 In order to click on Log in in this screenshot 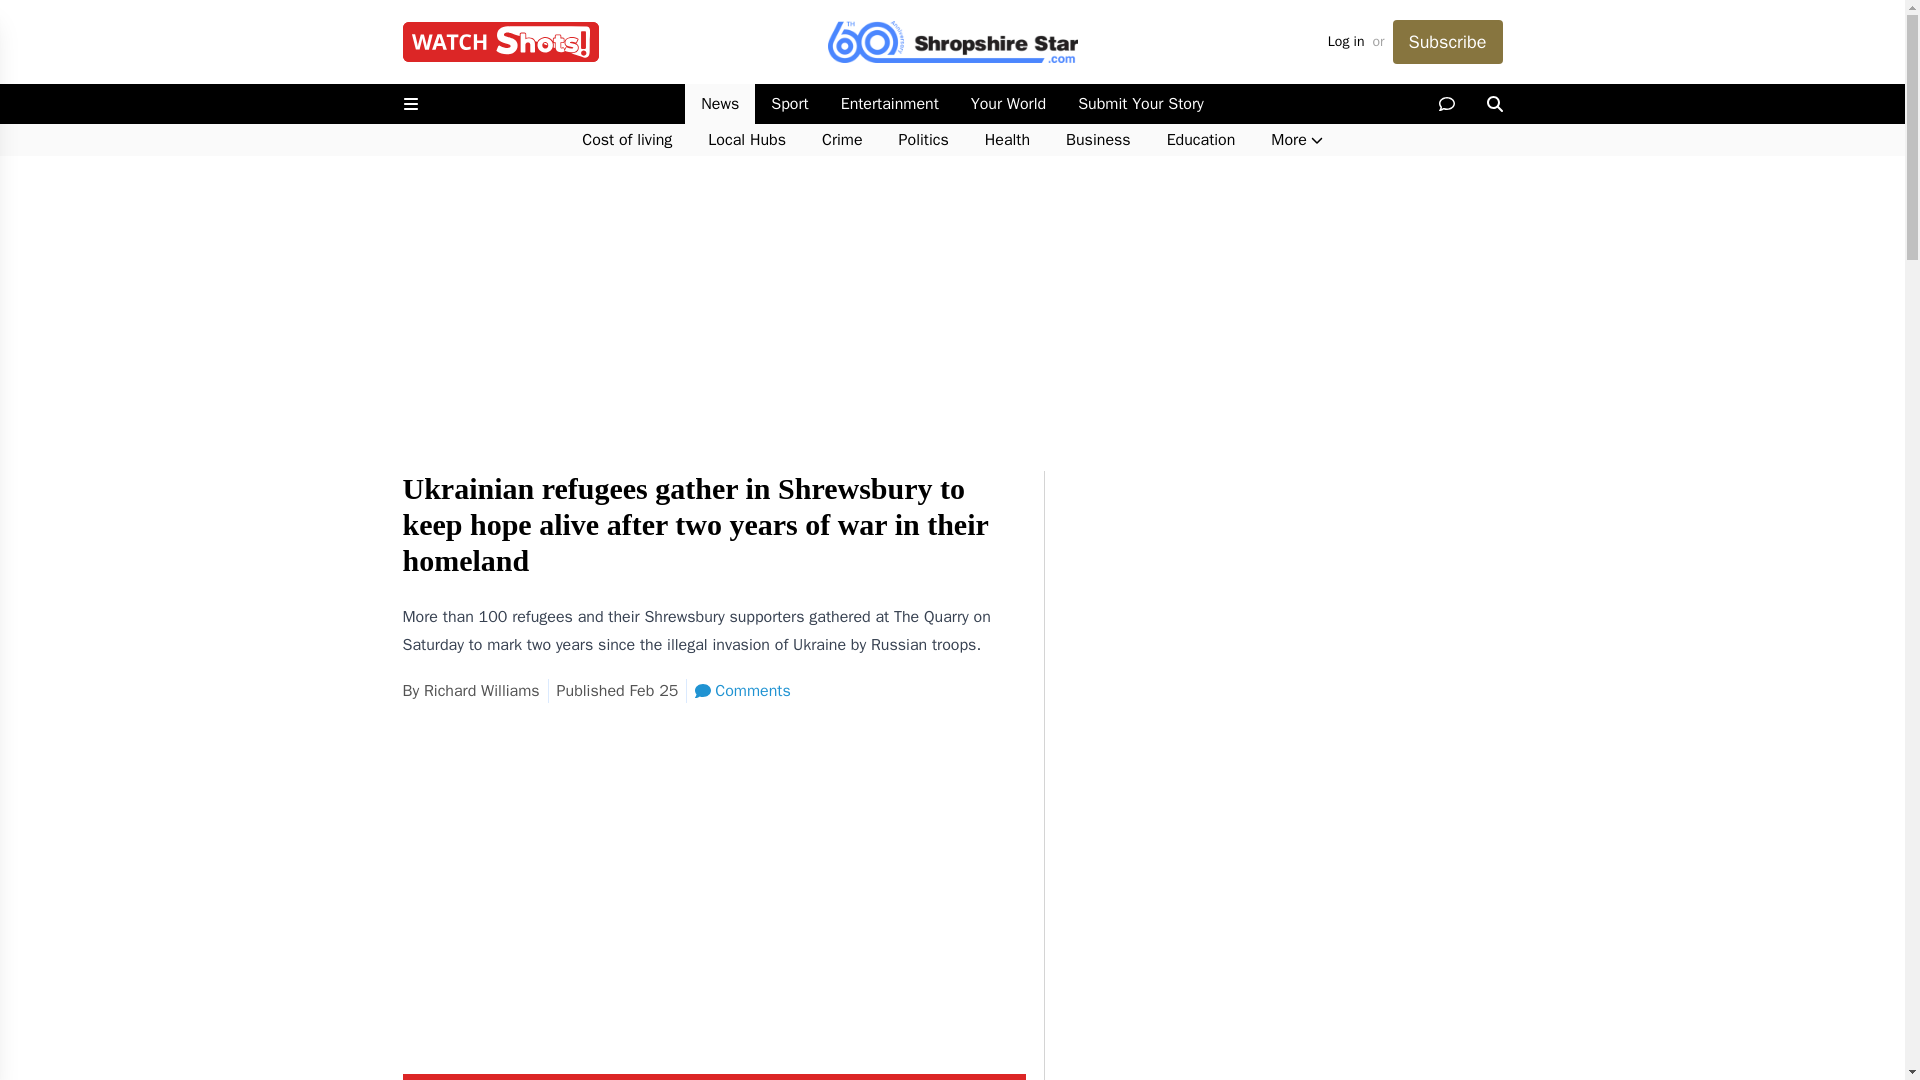, I will do `click(1346, 42)`.